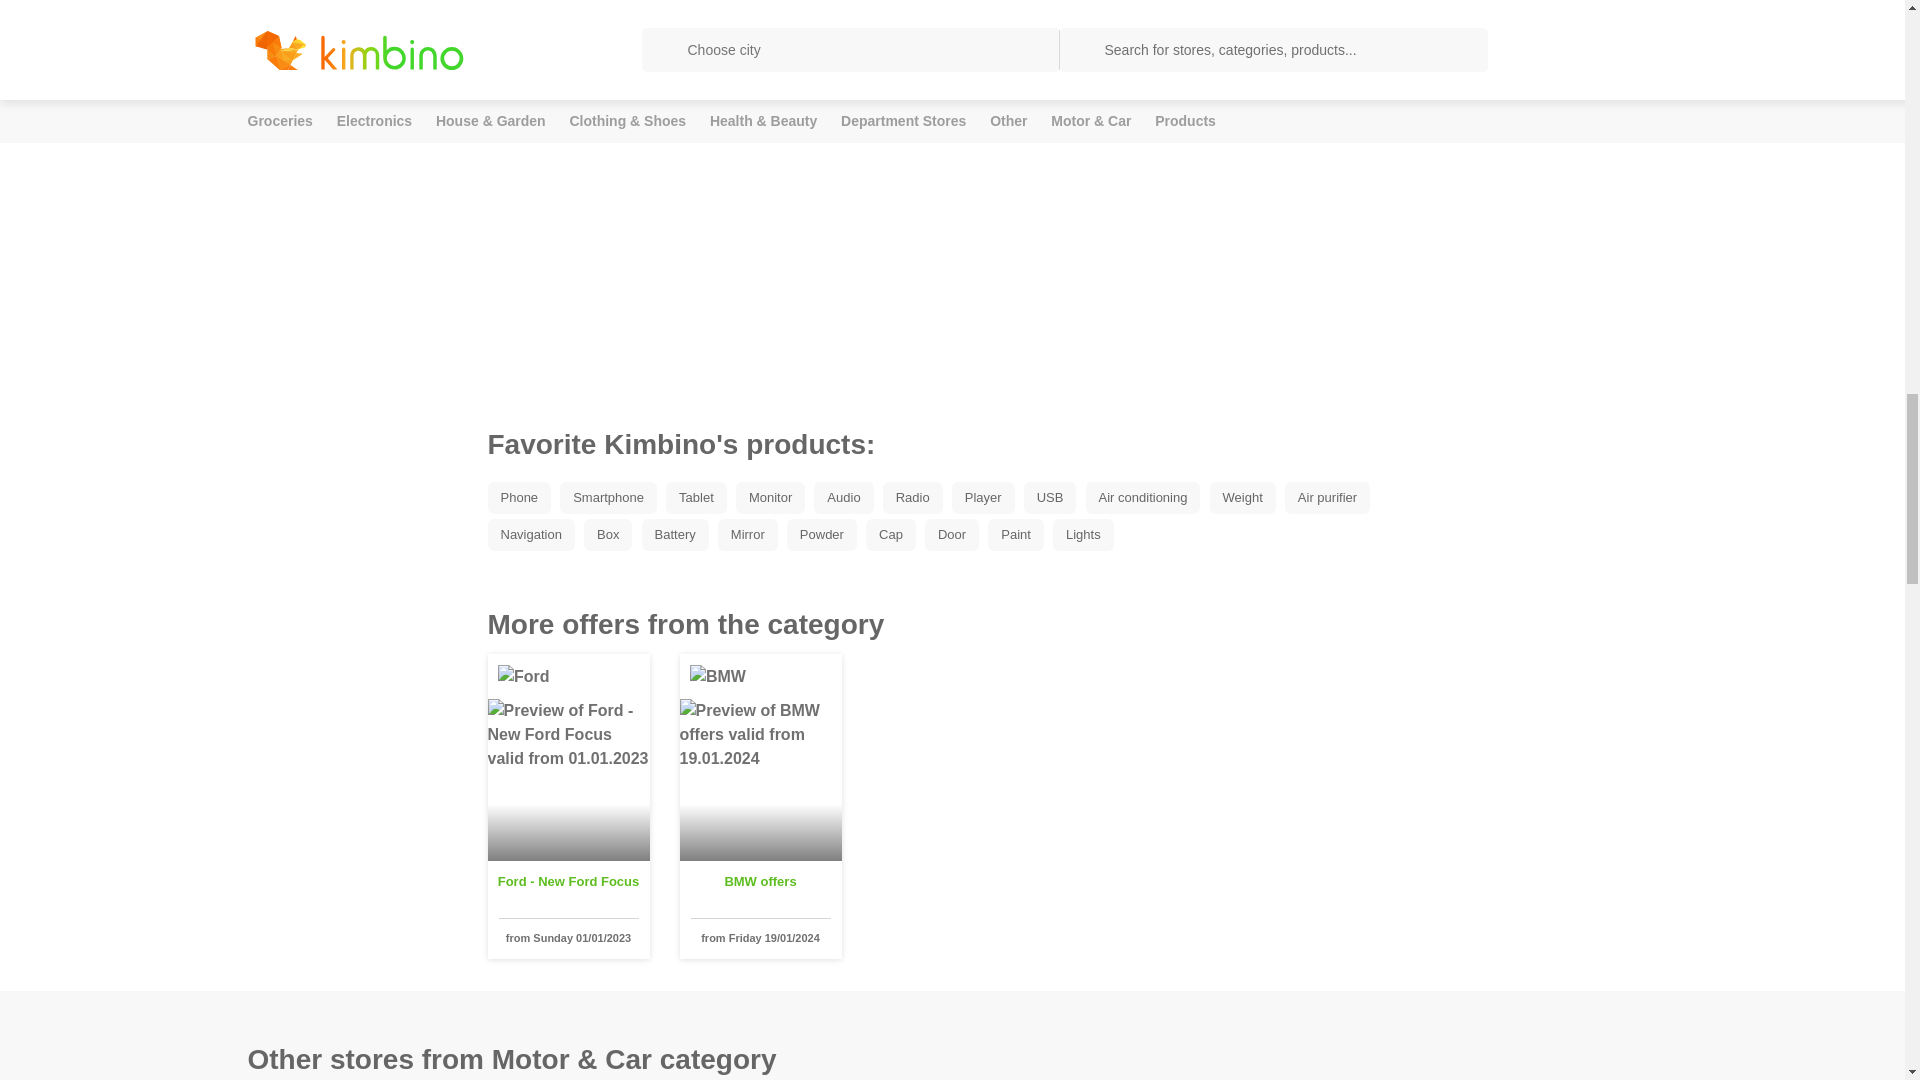  I want to click on Navigation, so click(536, 533).